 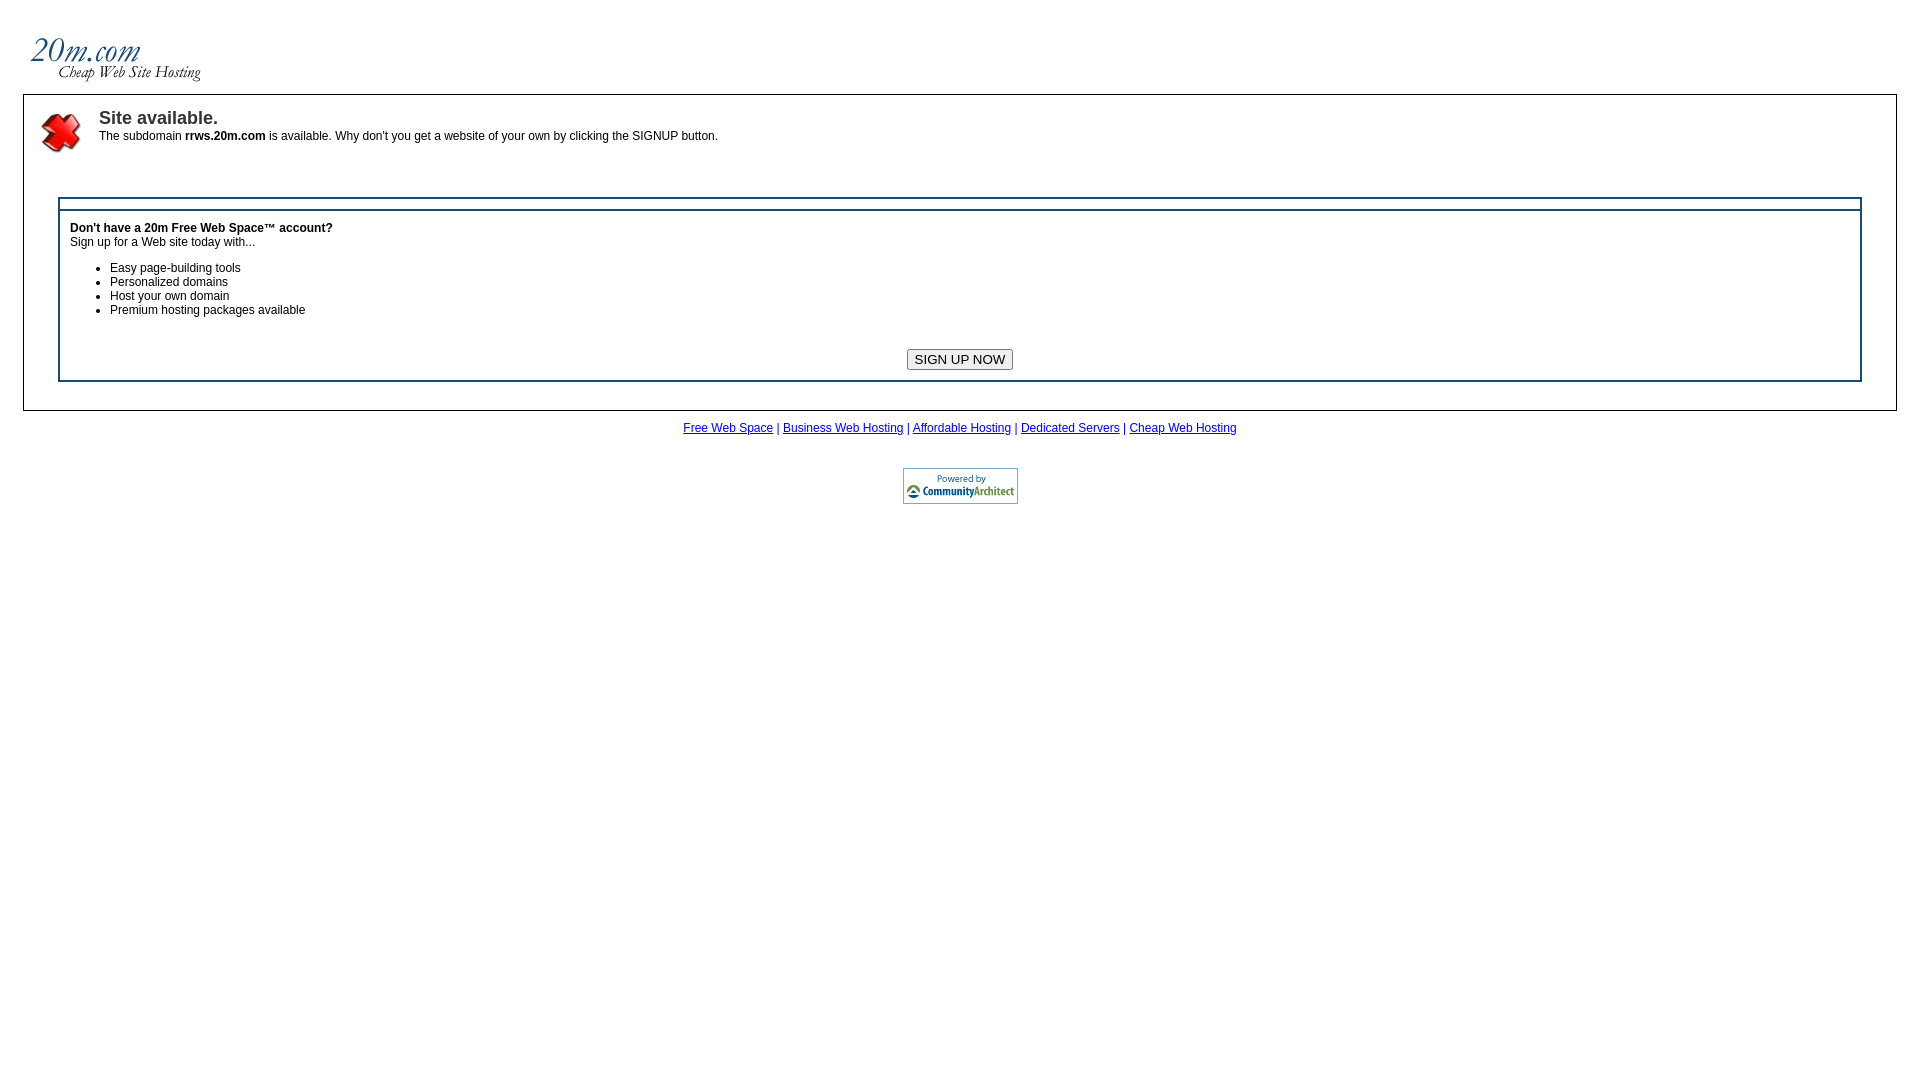 What do you see at coordinates (962, 428) in the screenshot?
I see `Affordable Hosting` at bounding box center [962, 428].